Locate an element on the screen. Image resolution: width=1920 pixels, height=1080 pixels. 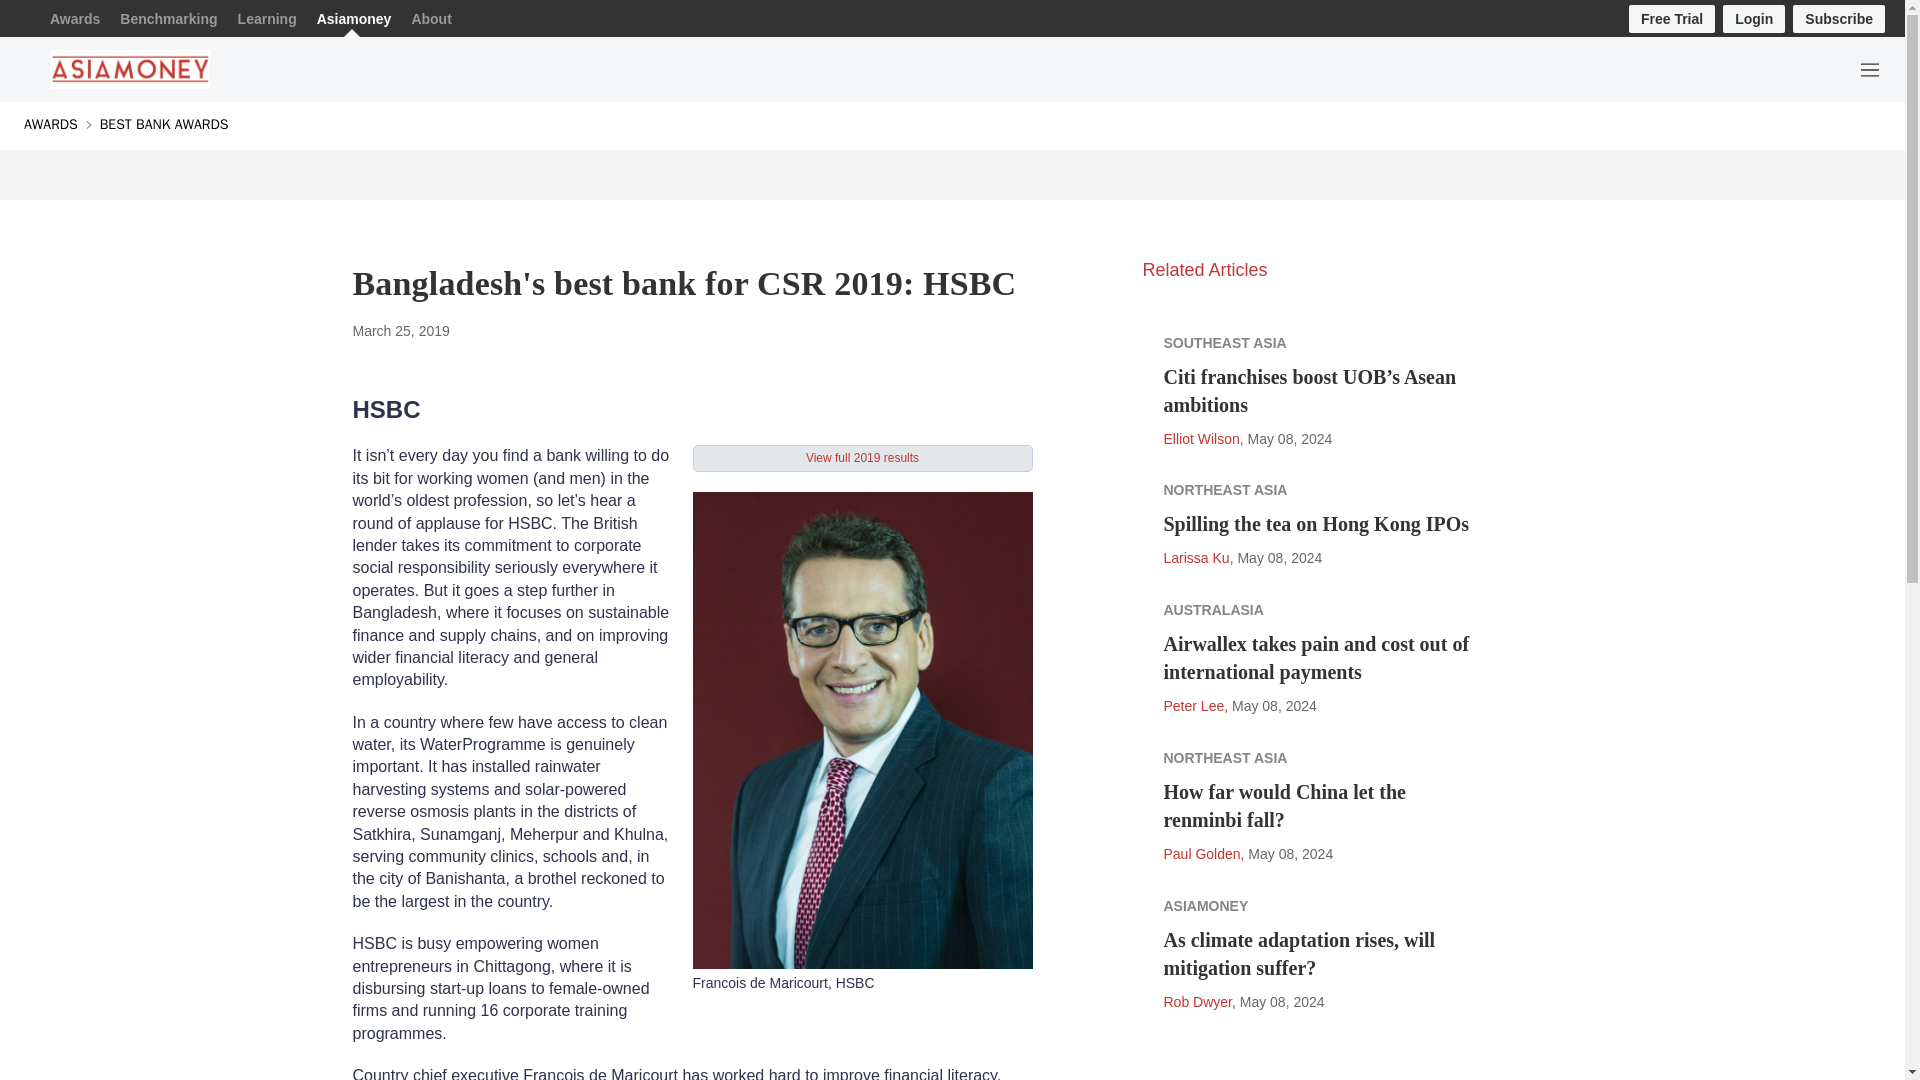
Benchmarking is located at coordinates (168, 18).